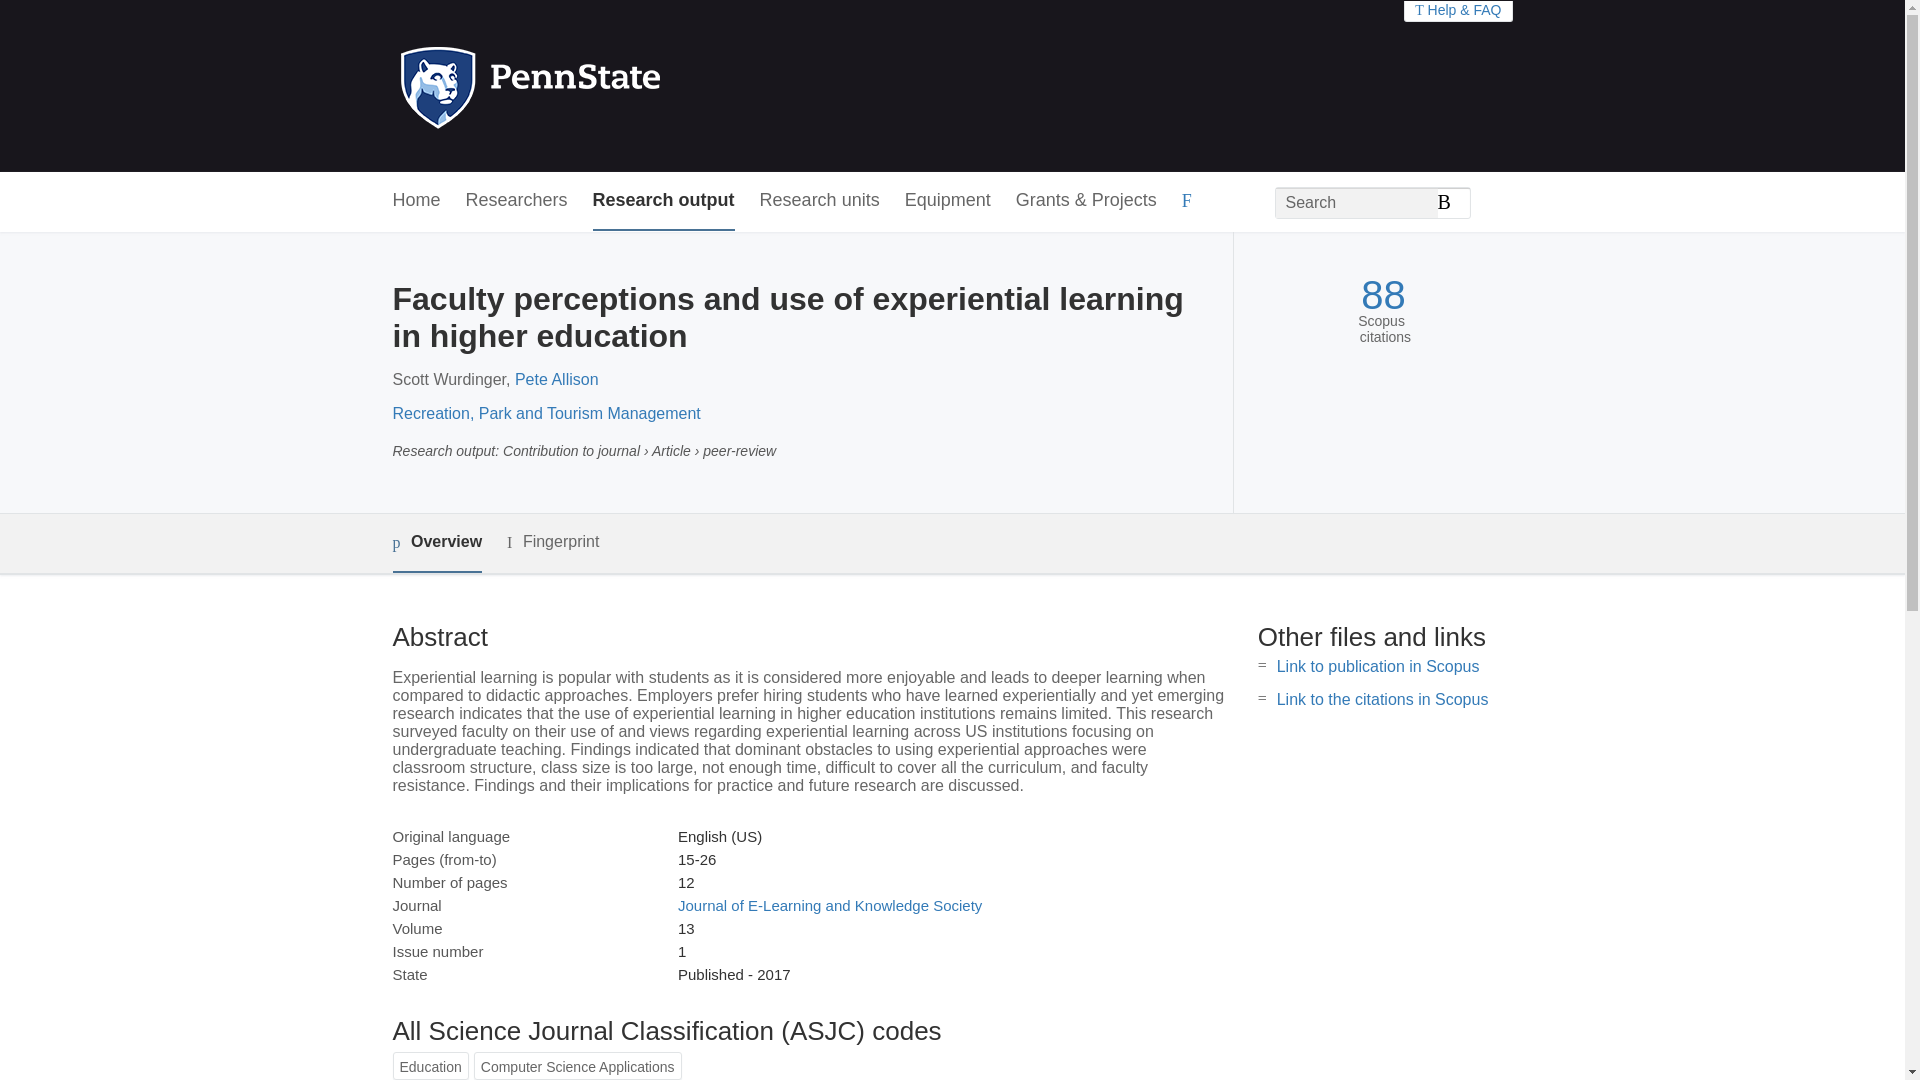 This screenshot has width=1920, height=1080. What do you see at coordinates (820, 201) in the screenshot?
I see `Research units` at bounding box center [820, 201].